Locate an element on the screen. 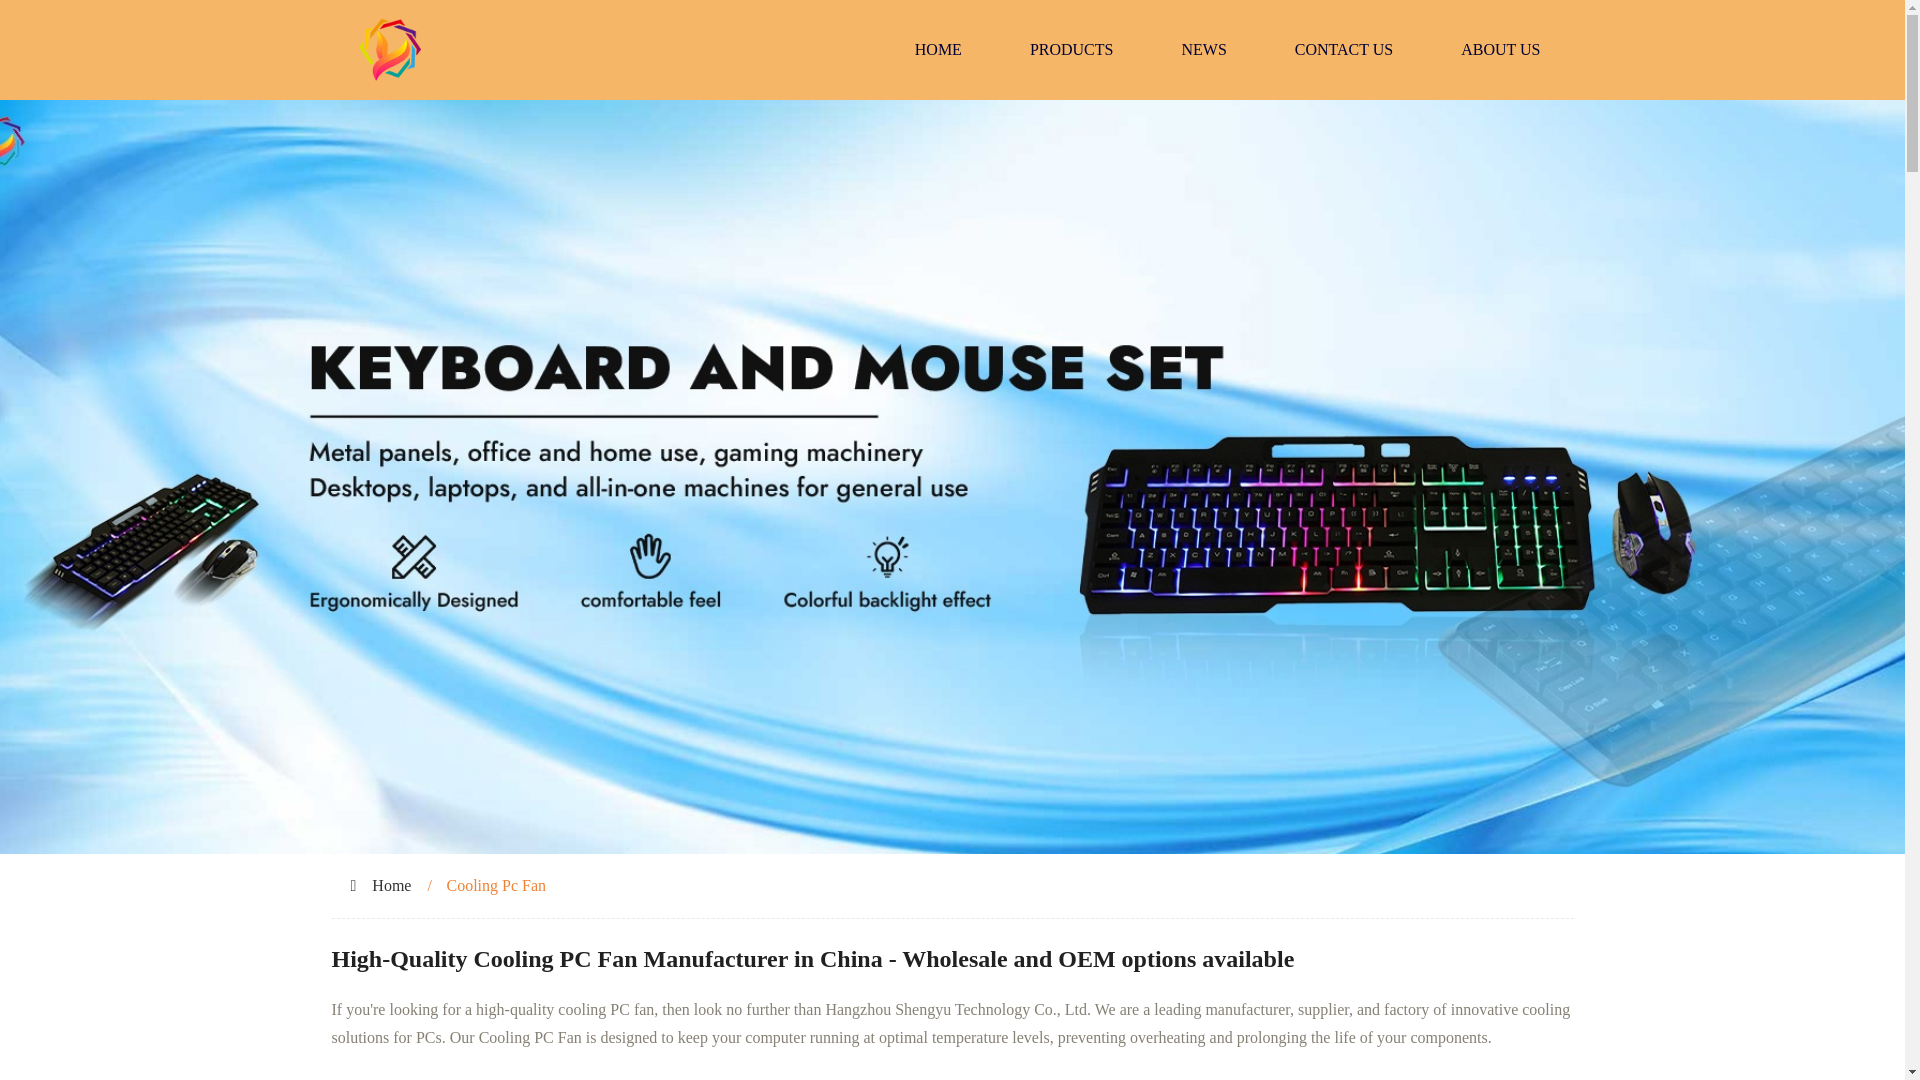 This screenshot has height=1080, width=1920. Home is located at coordinates (391, 885).